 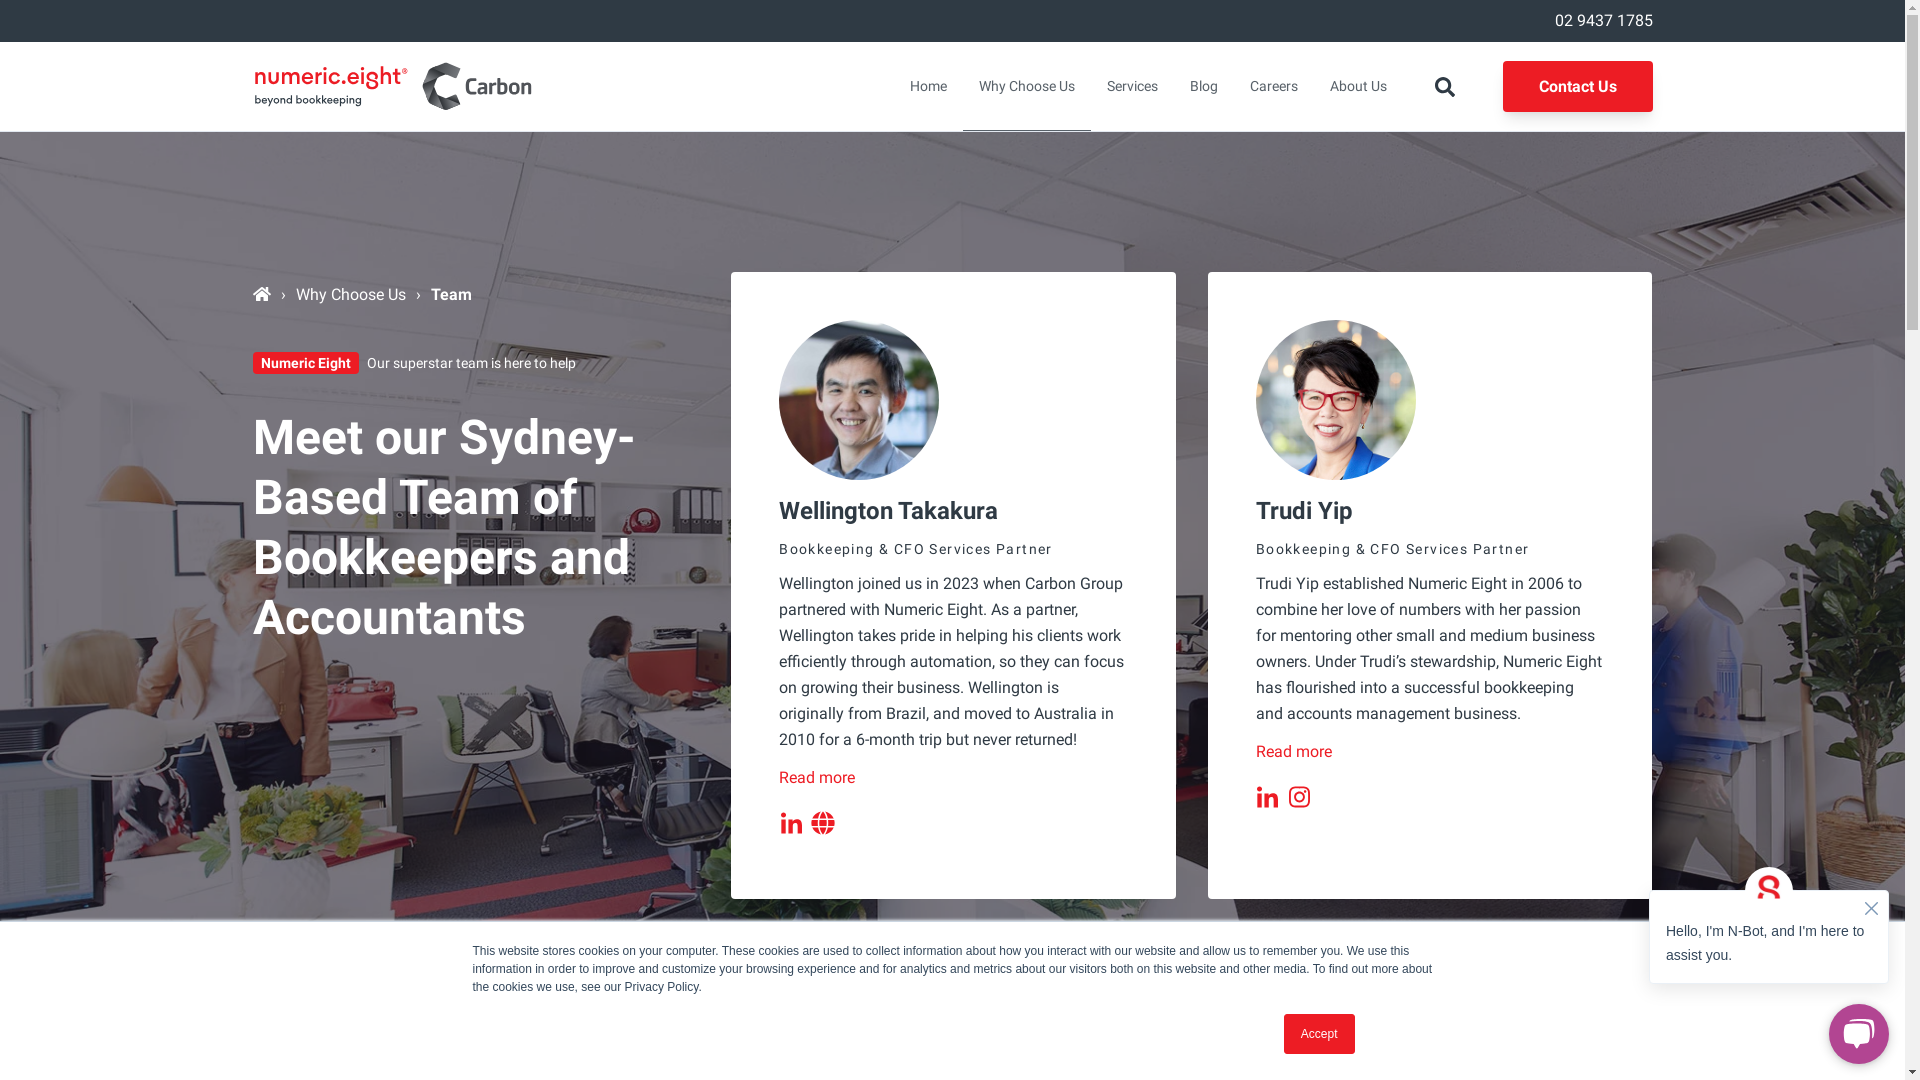 What do you see at coordinates (1294, 752) in the screenshot?
I see `Read more` at bounding box center [1294, 752].